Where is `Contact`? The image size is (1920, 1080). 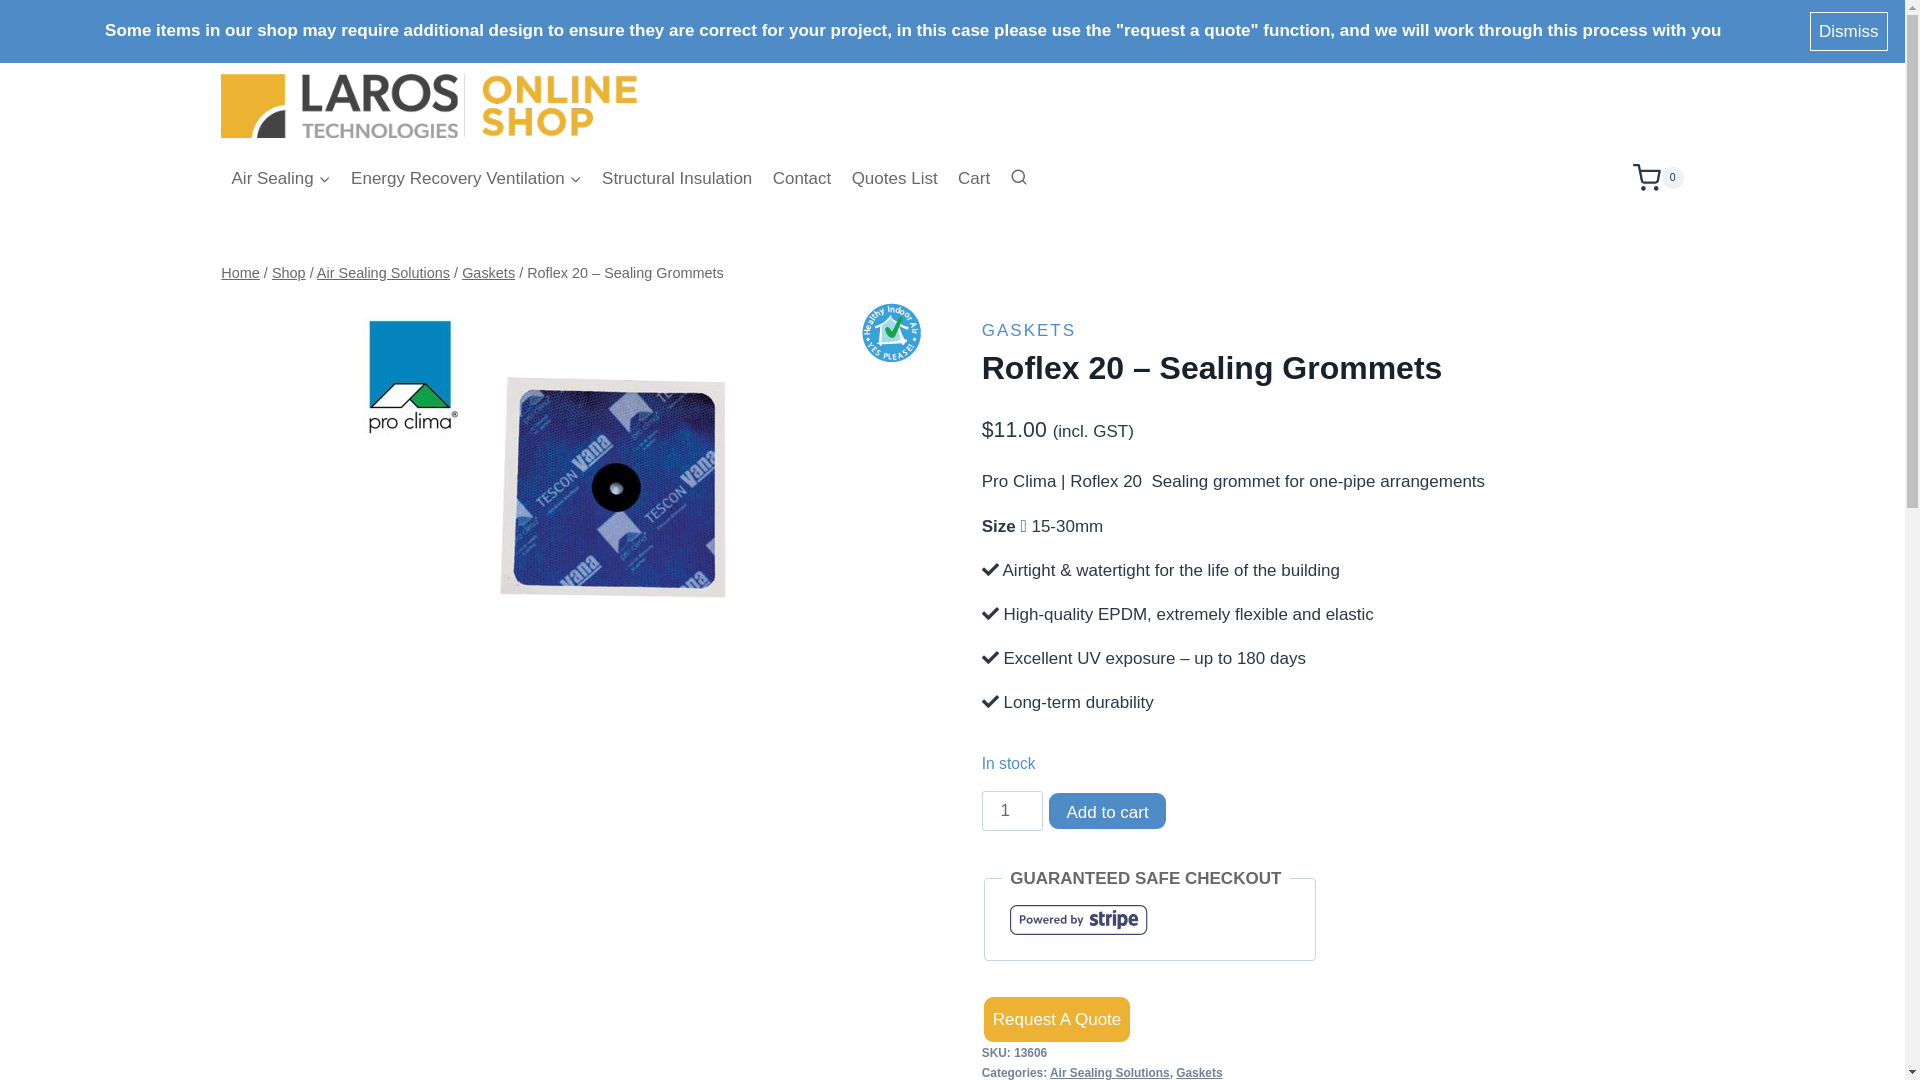
Contact is located at coordinates (802, 178).